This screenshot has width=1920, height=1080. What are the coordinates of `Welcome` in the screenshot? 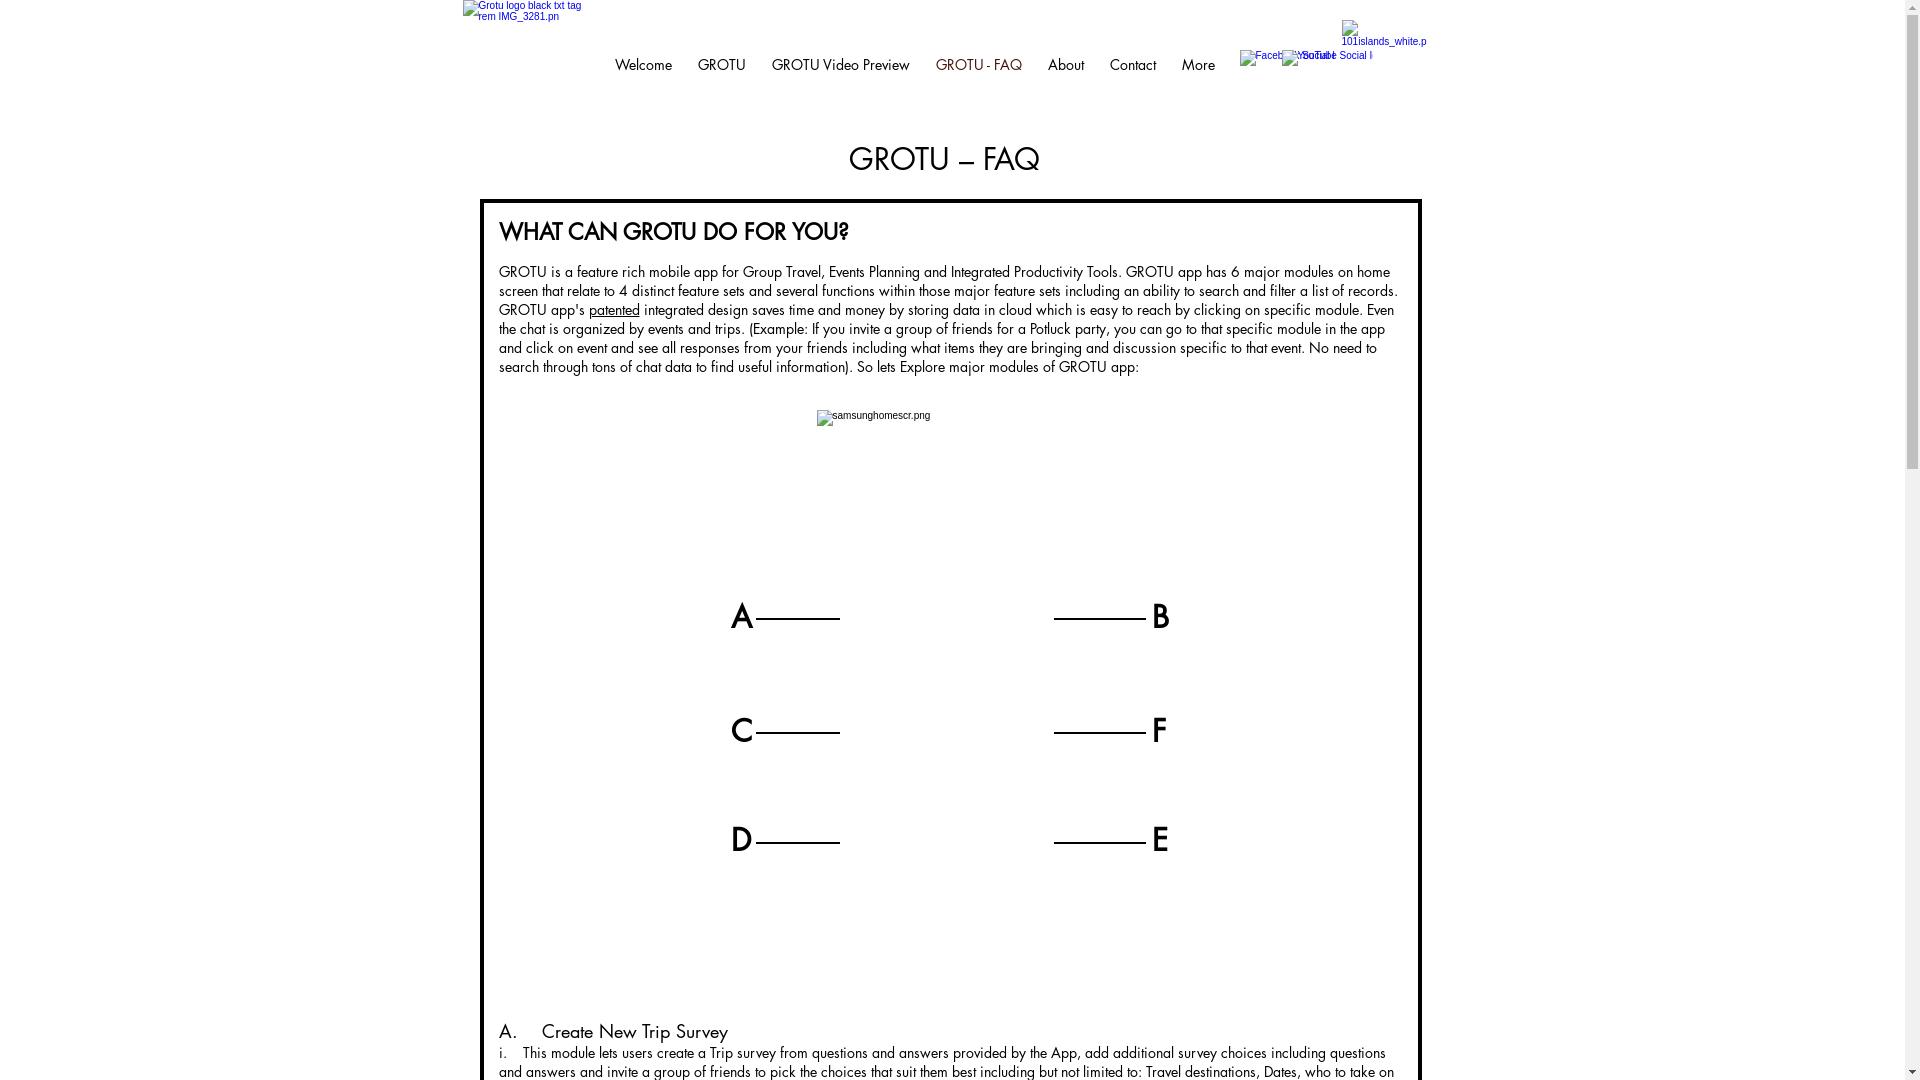 It's located at (644, 65).